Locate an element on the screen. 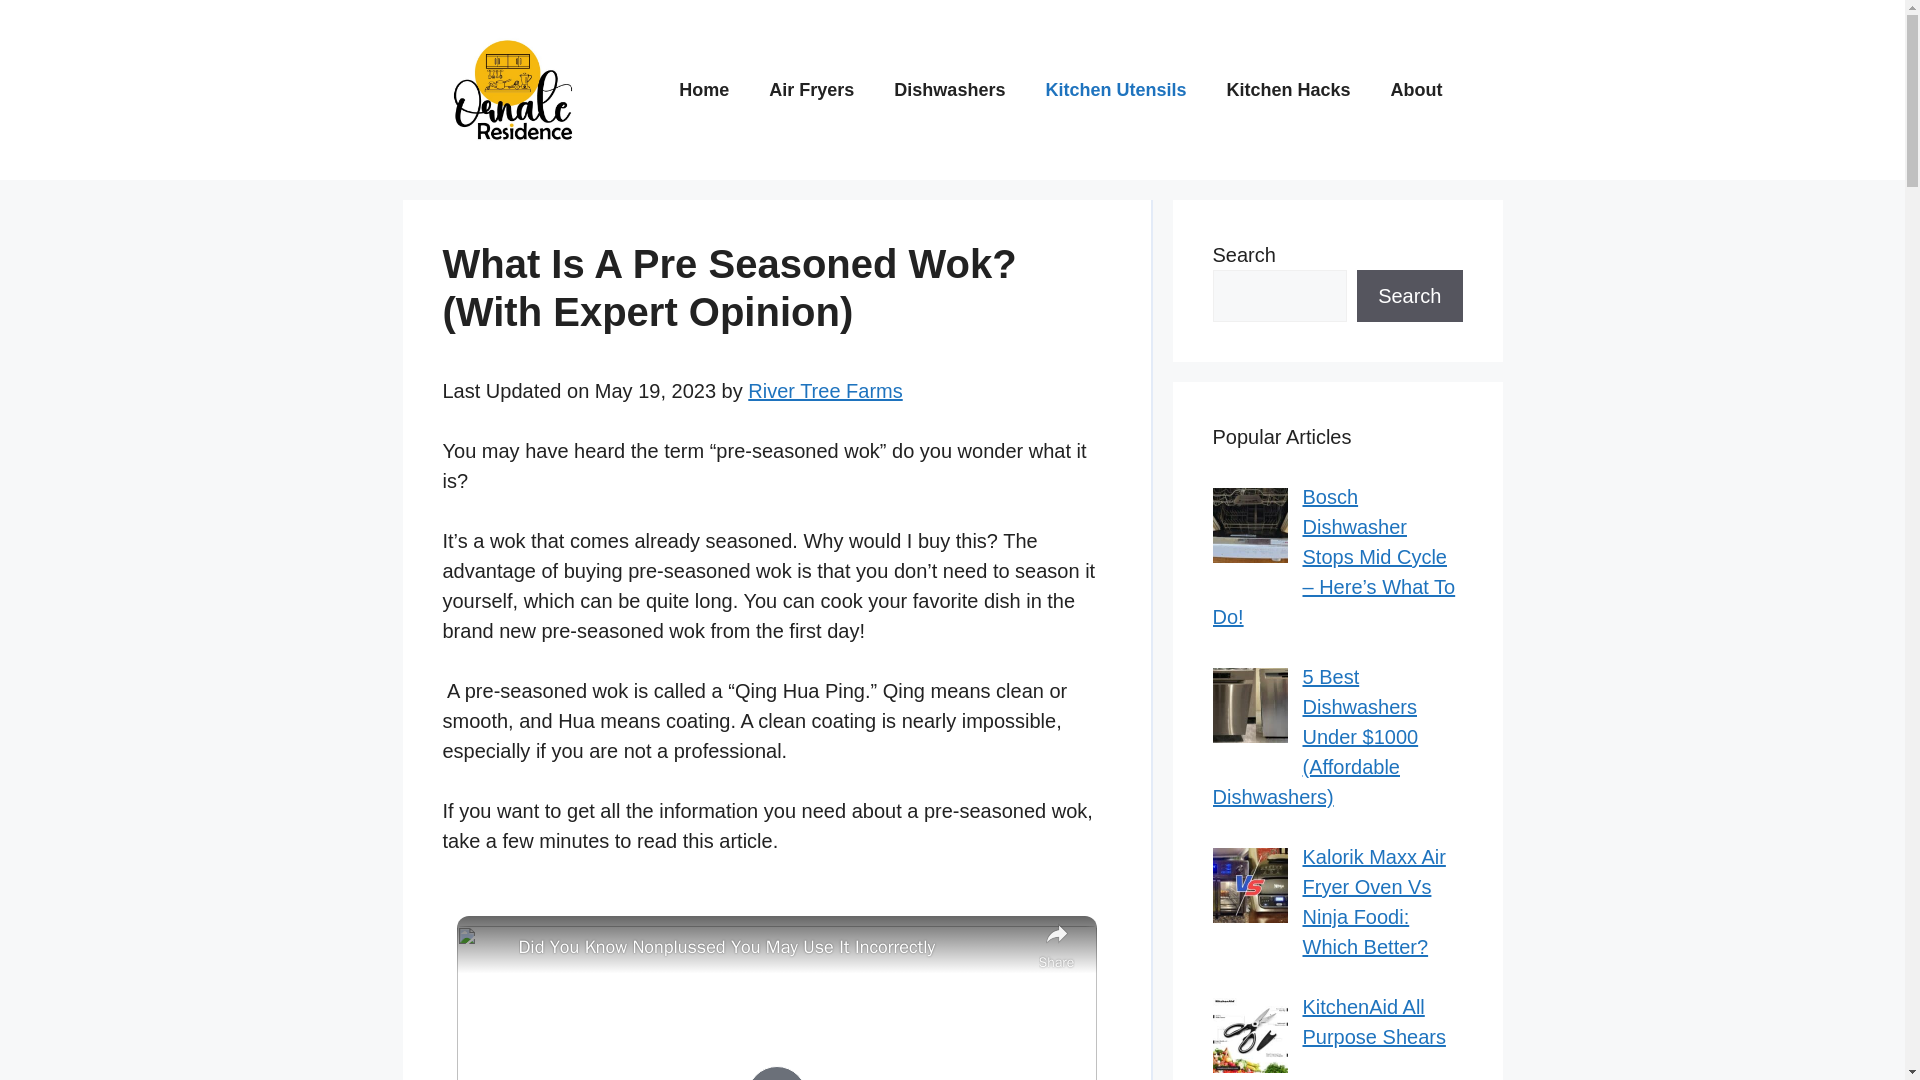 The width and height of the screenshot is (1920, 1080). Kalorik Maxx Air Fryer Oven Vs Ninja Foodi: Which Better? is located at coordinates (1373, 901).